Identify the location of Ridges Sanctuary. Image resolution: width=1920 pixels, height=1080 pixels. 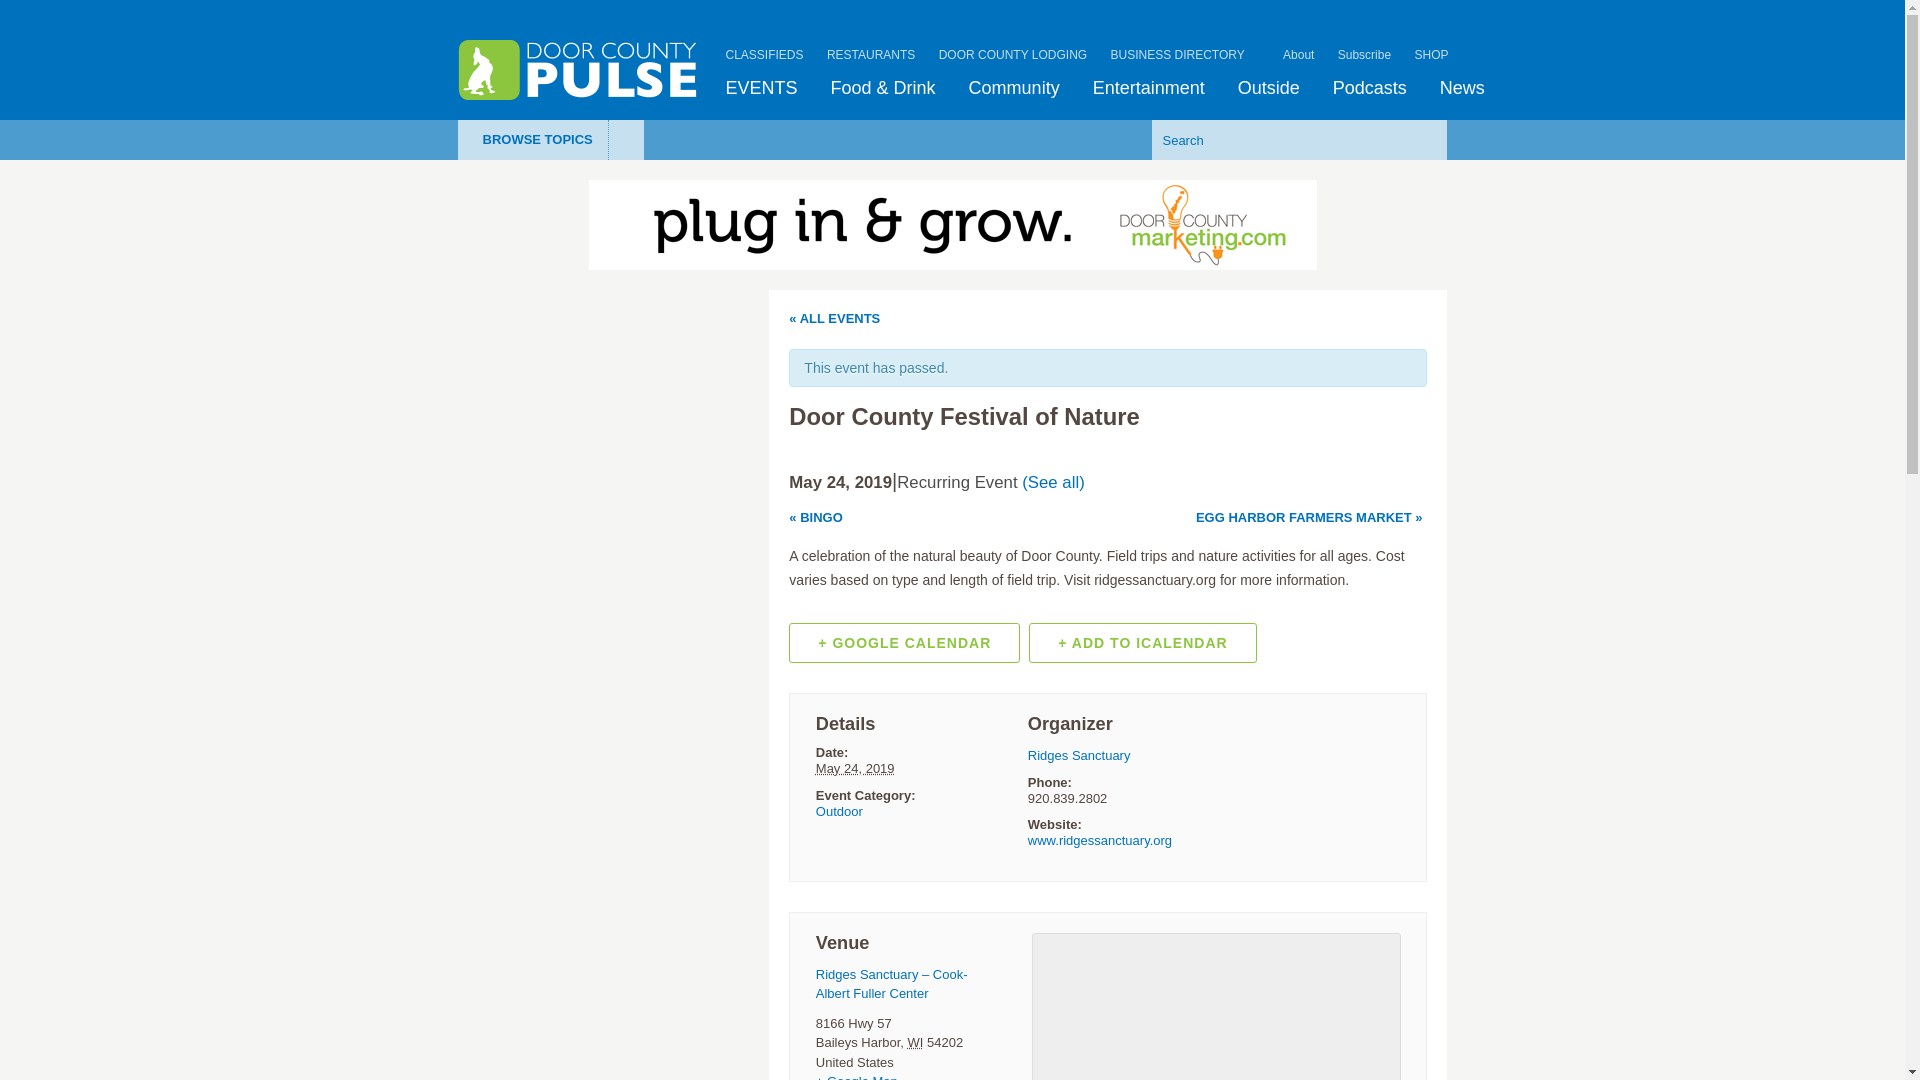
(1078, 755).